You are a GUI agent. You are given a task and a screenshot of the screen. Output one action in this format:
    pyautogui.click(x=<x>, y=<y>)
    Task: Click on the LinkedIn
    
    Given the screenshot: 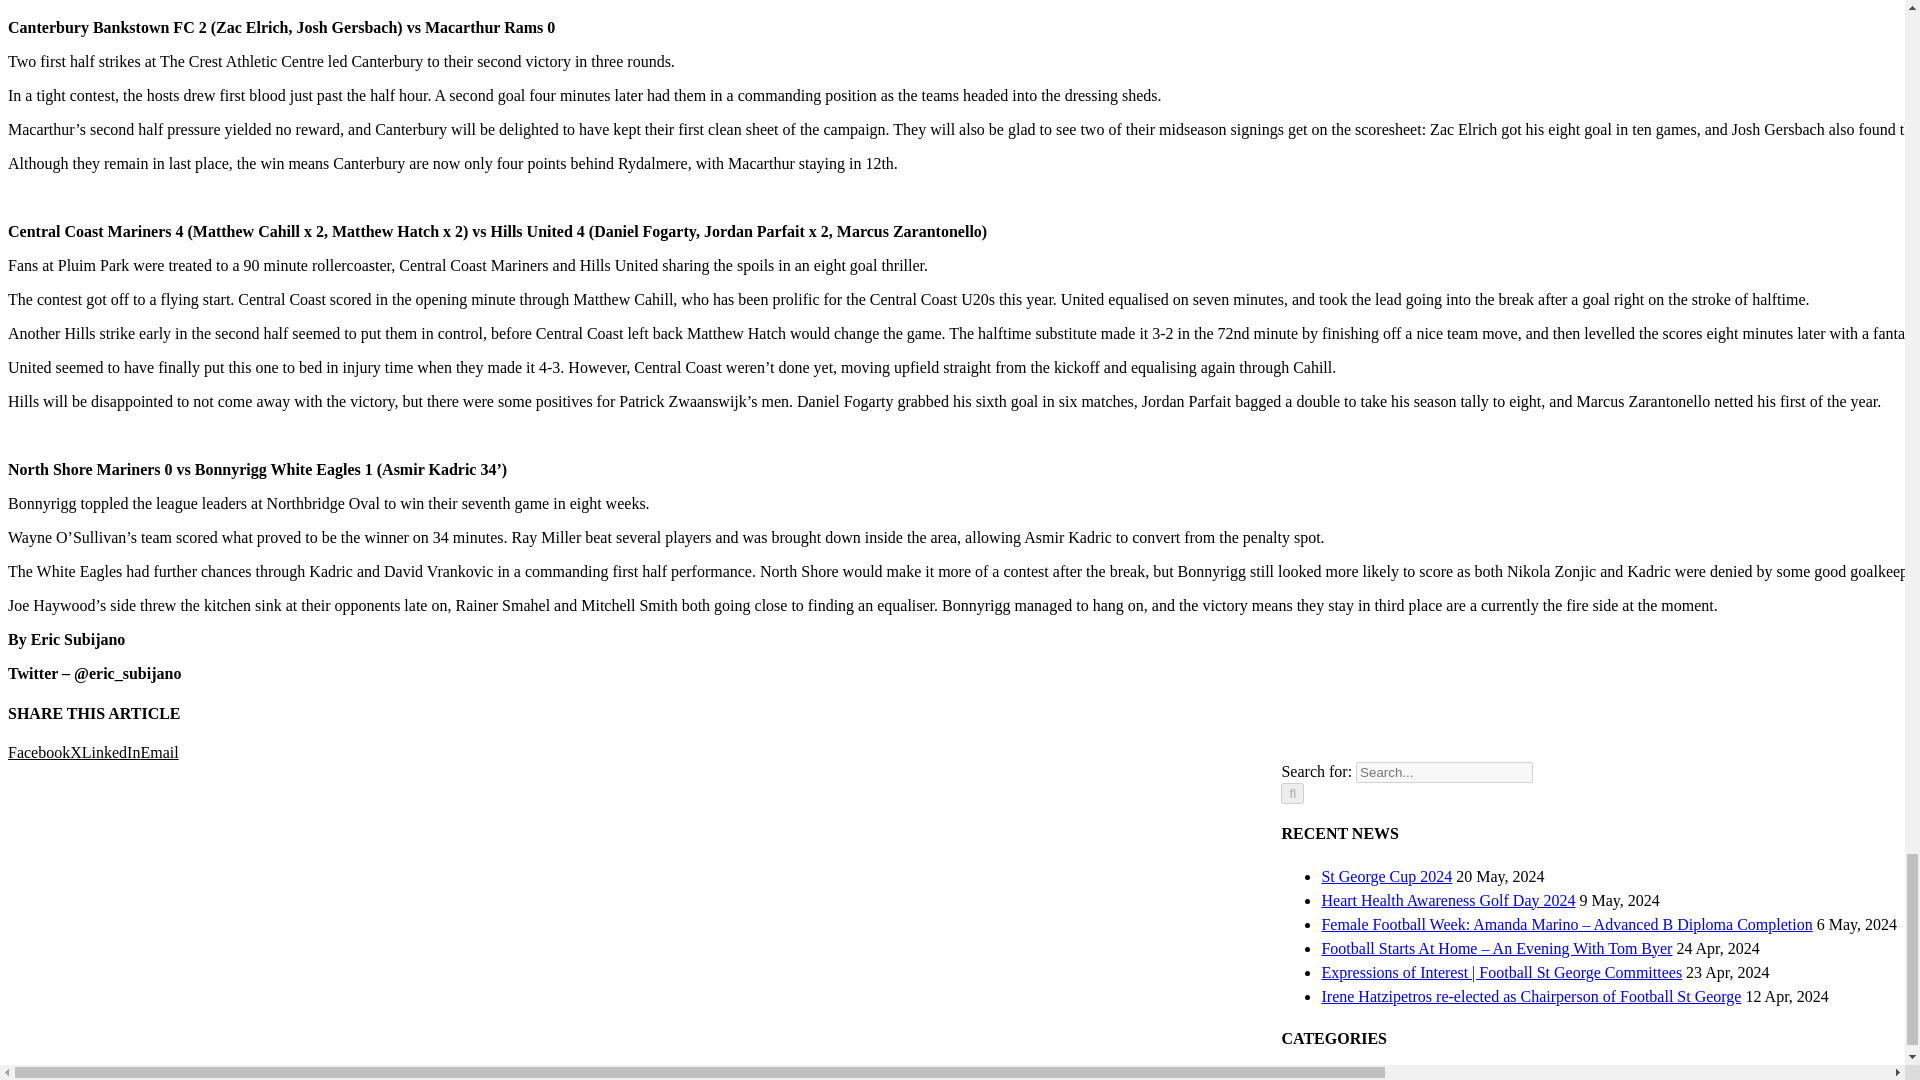 What is the action you would take?
    pyautogui.click(x=111, y=752)
    